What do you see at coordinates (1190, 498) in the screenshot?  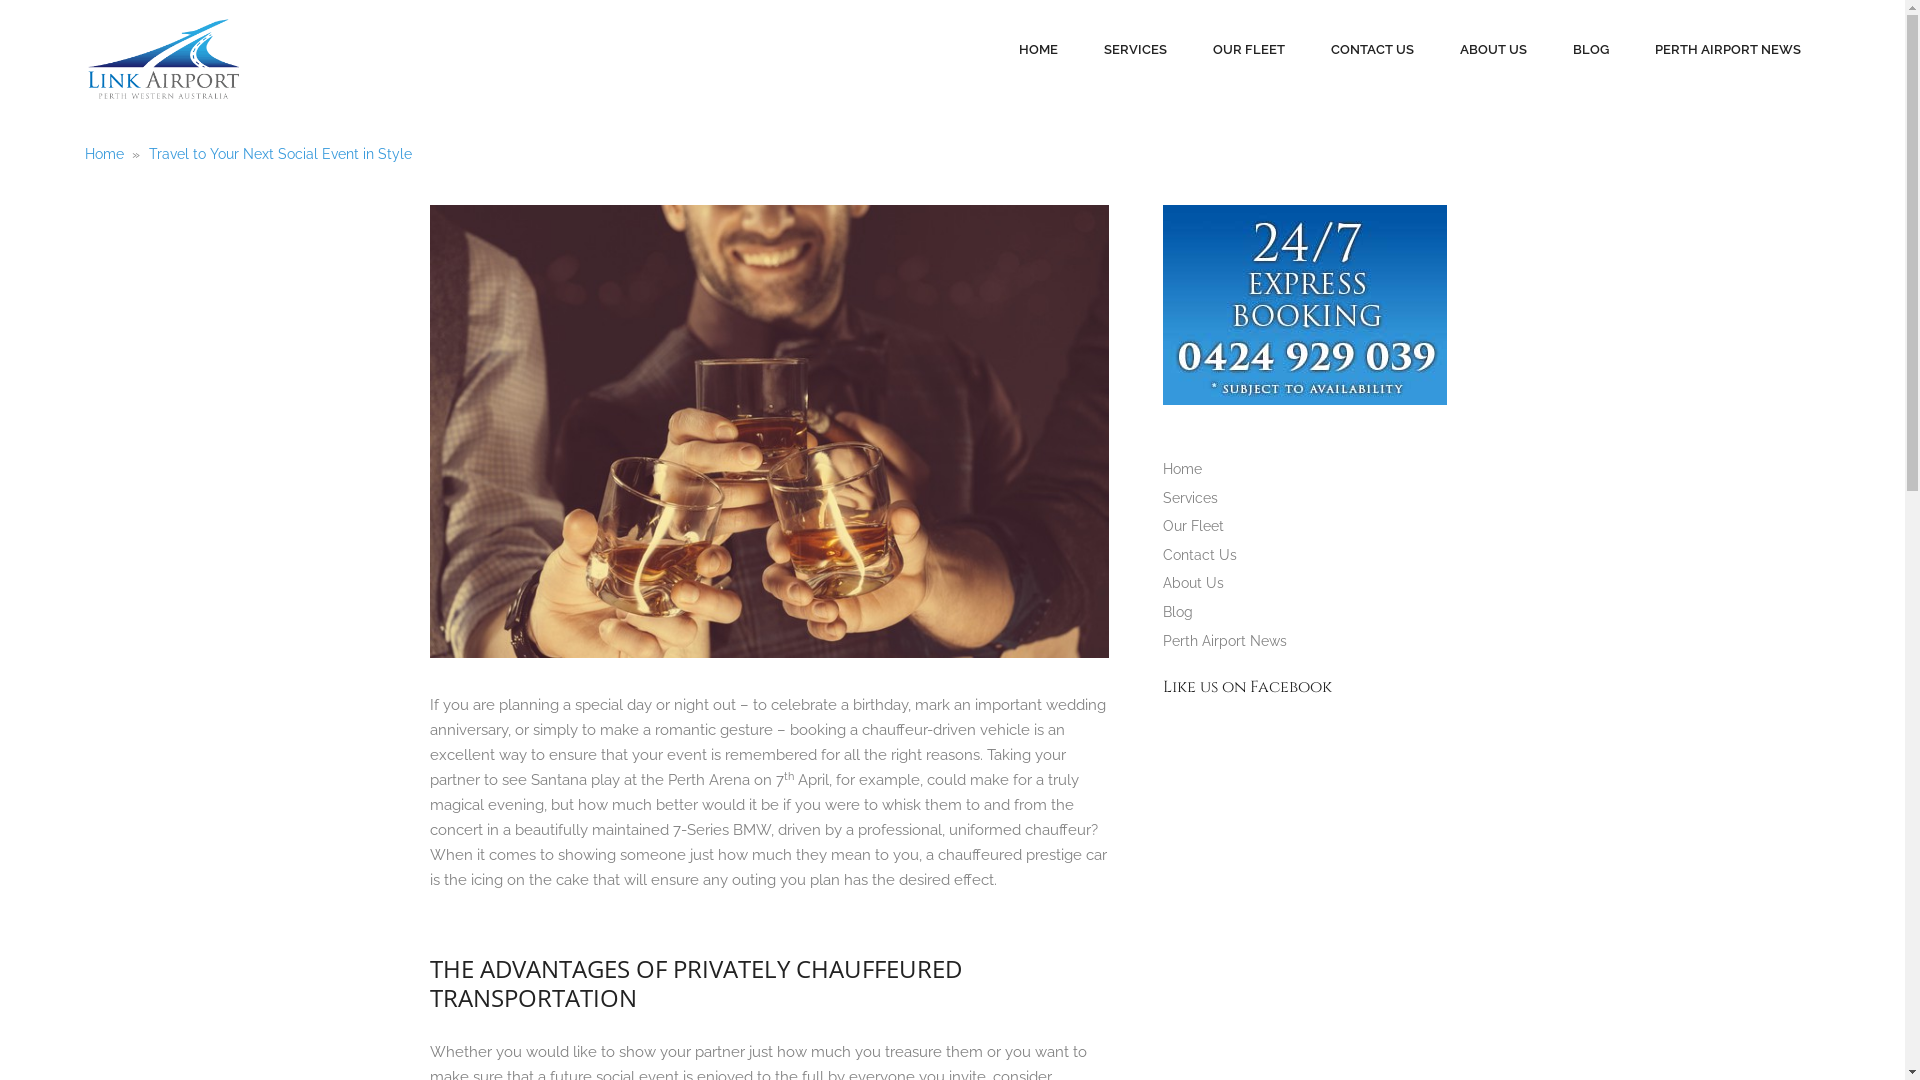 I see `Services` at bounding box center [1190, 498].